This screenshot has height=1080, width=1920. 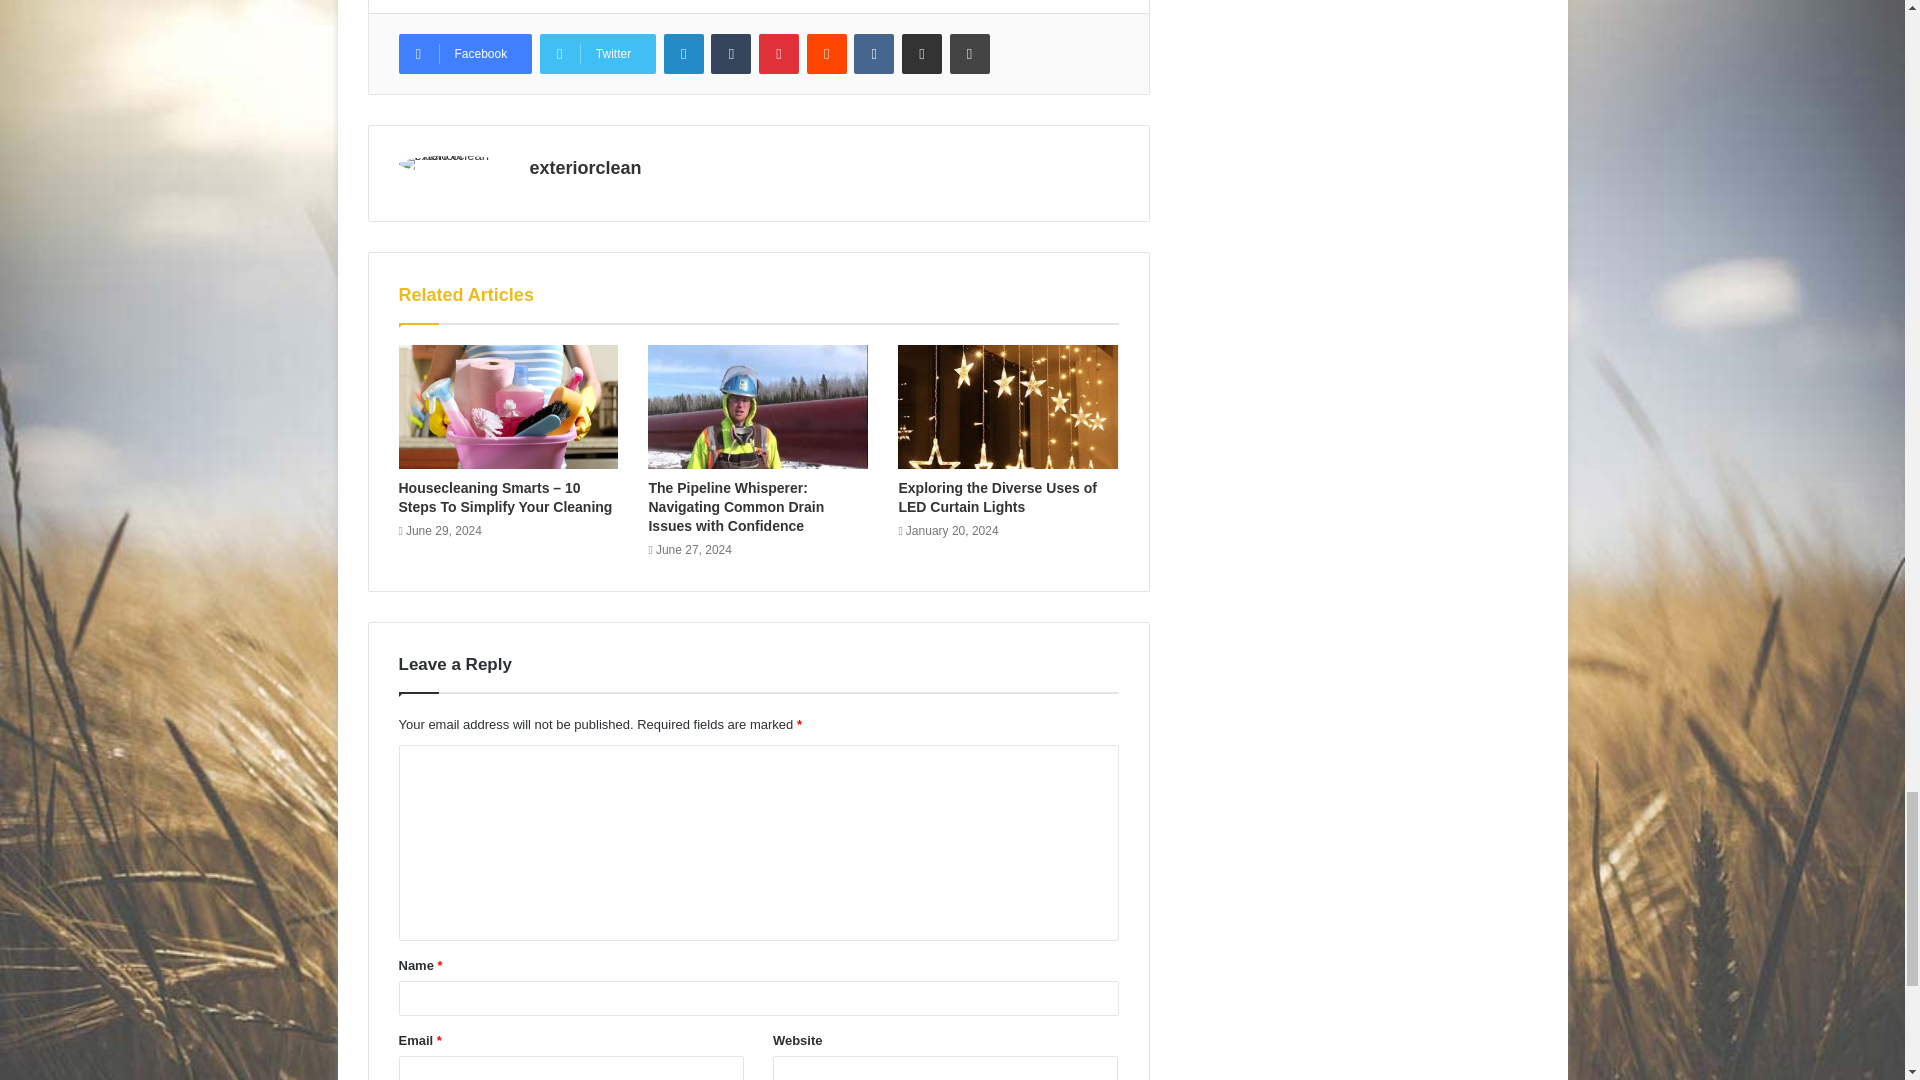 What do you see at coordinates (464, 54) in the screenshot?
I see `Facebook` at bounding box center [464, 54].